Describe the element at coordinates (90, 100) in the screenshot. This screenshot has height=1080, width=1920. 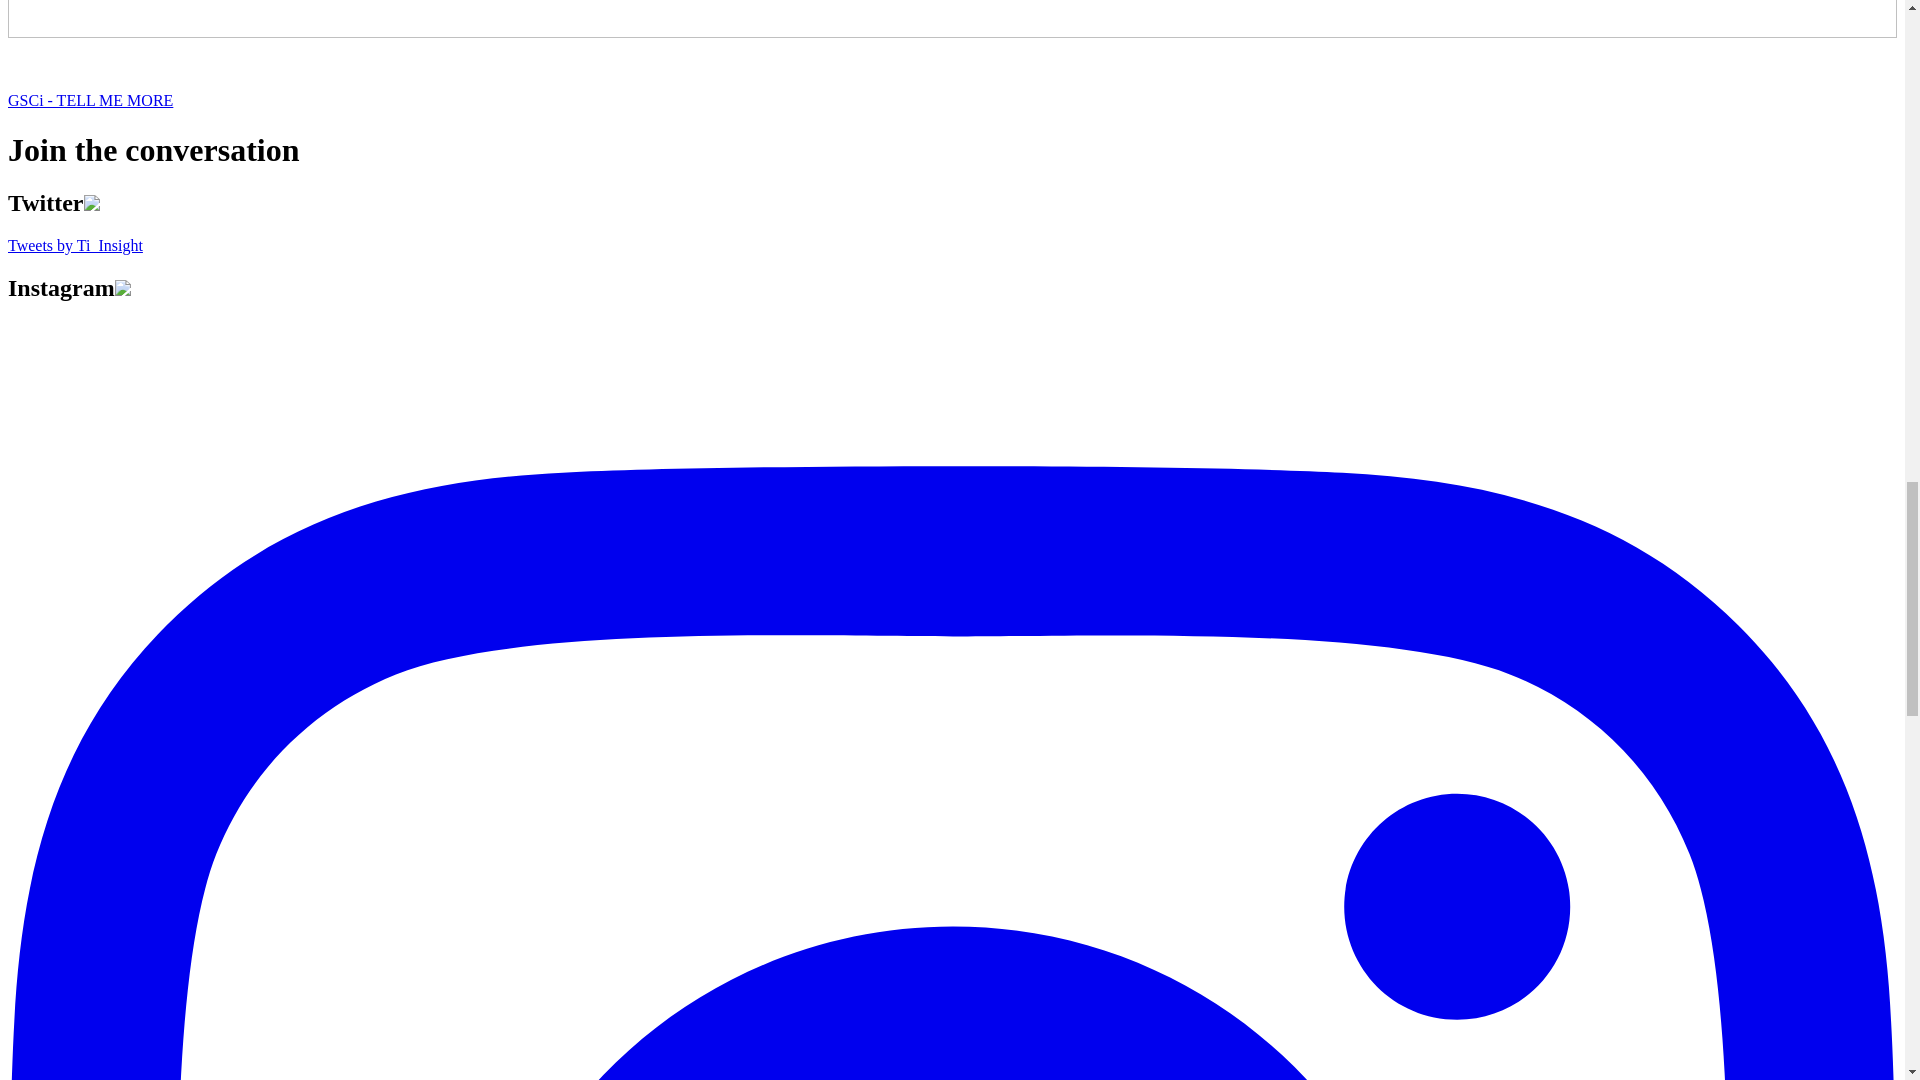
I see `GSCi - TELL ME MORE` at that location.